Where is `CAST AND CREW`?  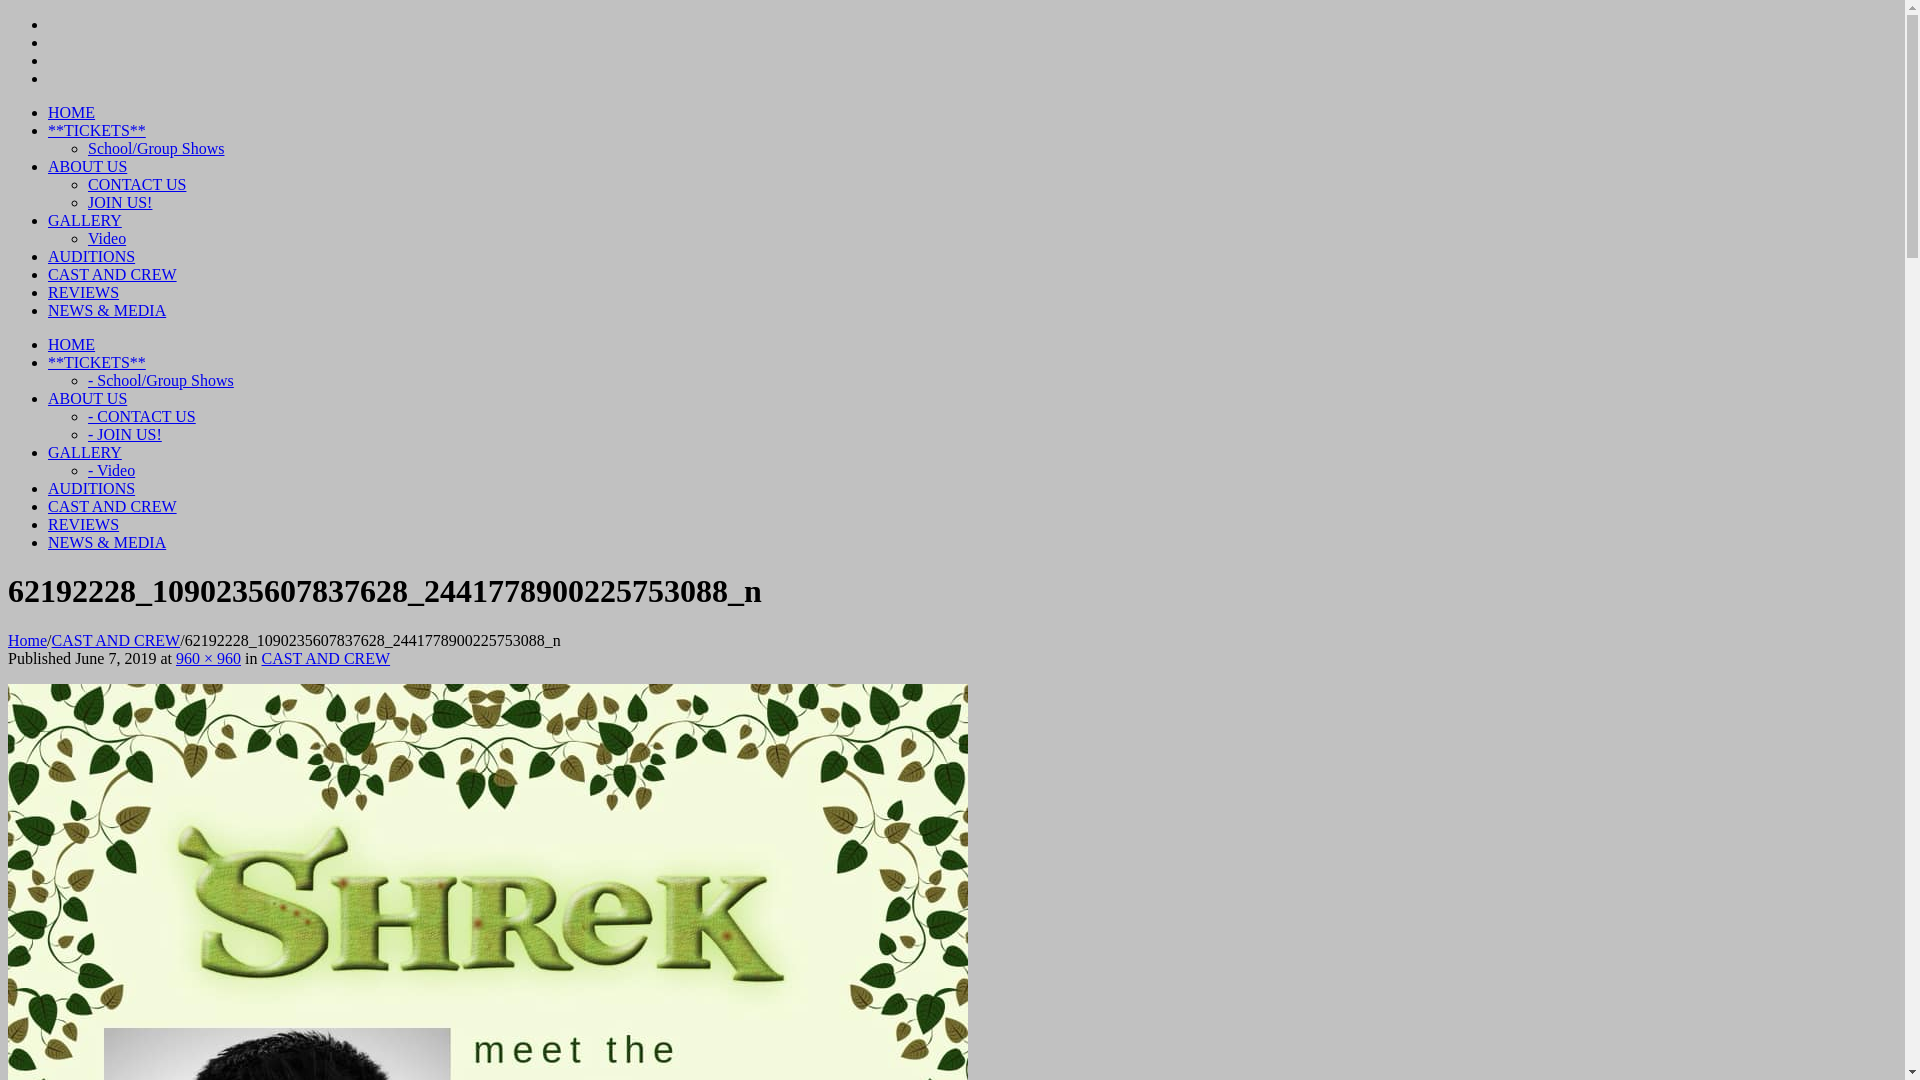 CAST AND CREW is located at coordinates (112, 506).